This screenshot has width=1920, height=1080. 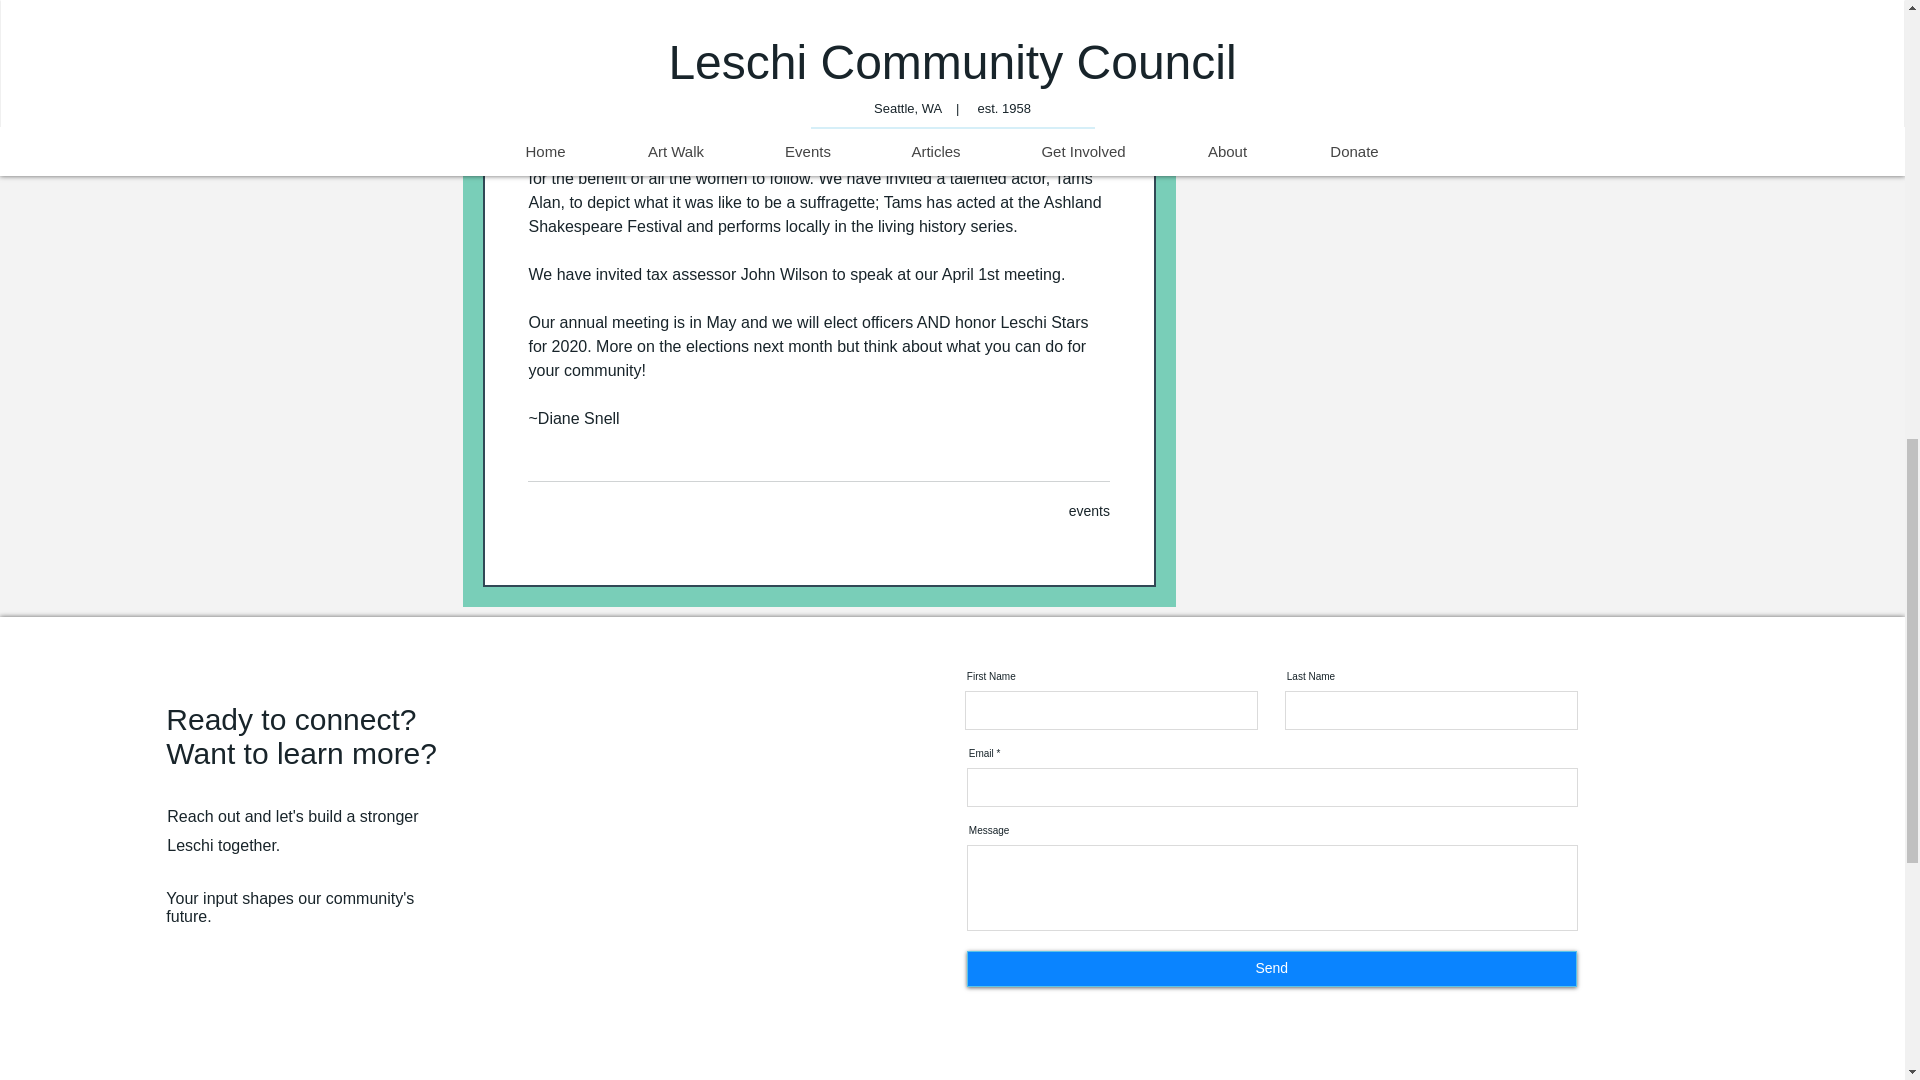 I want to click on events, so click(x=1089, y=511).